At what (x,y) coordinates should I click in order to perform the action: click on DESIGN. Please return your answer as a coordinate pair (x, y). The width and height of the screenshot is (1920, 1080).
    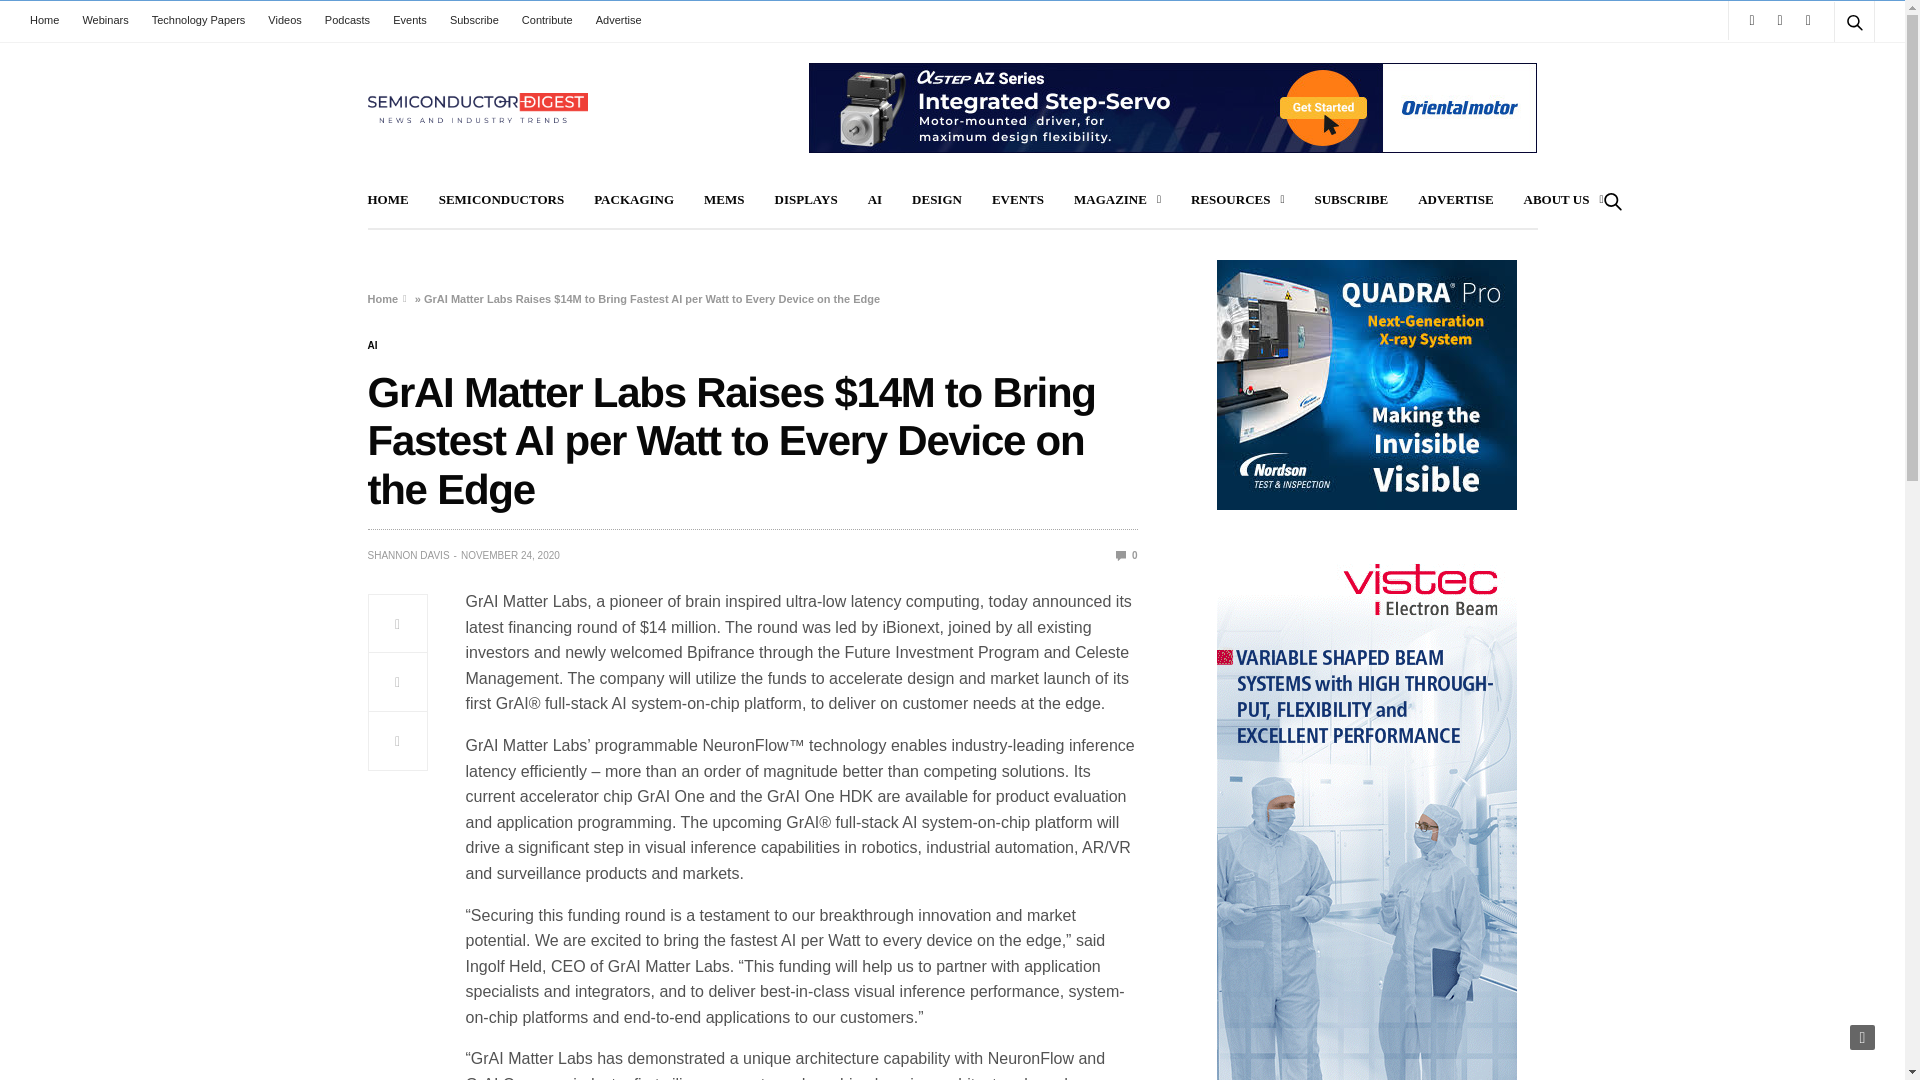
    Looking at the image, I should click on (936, 200).